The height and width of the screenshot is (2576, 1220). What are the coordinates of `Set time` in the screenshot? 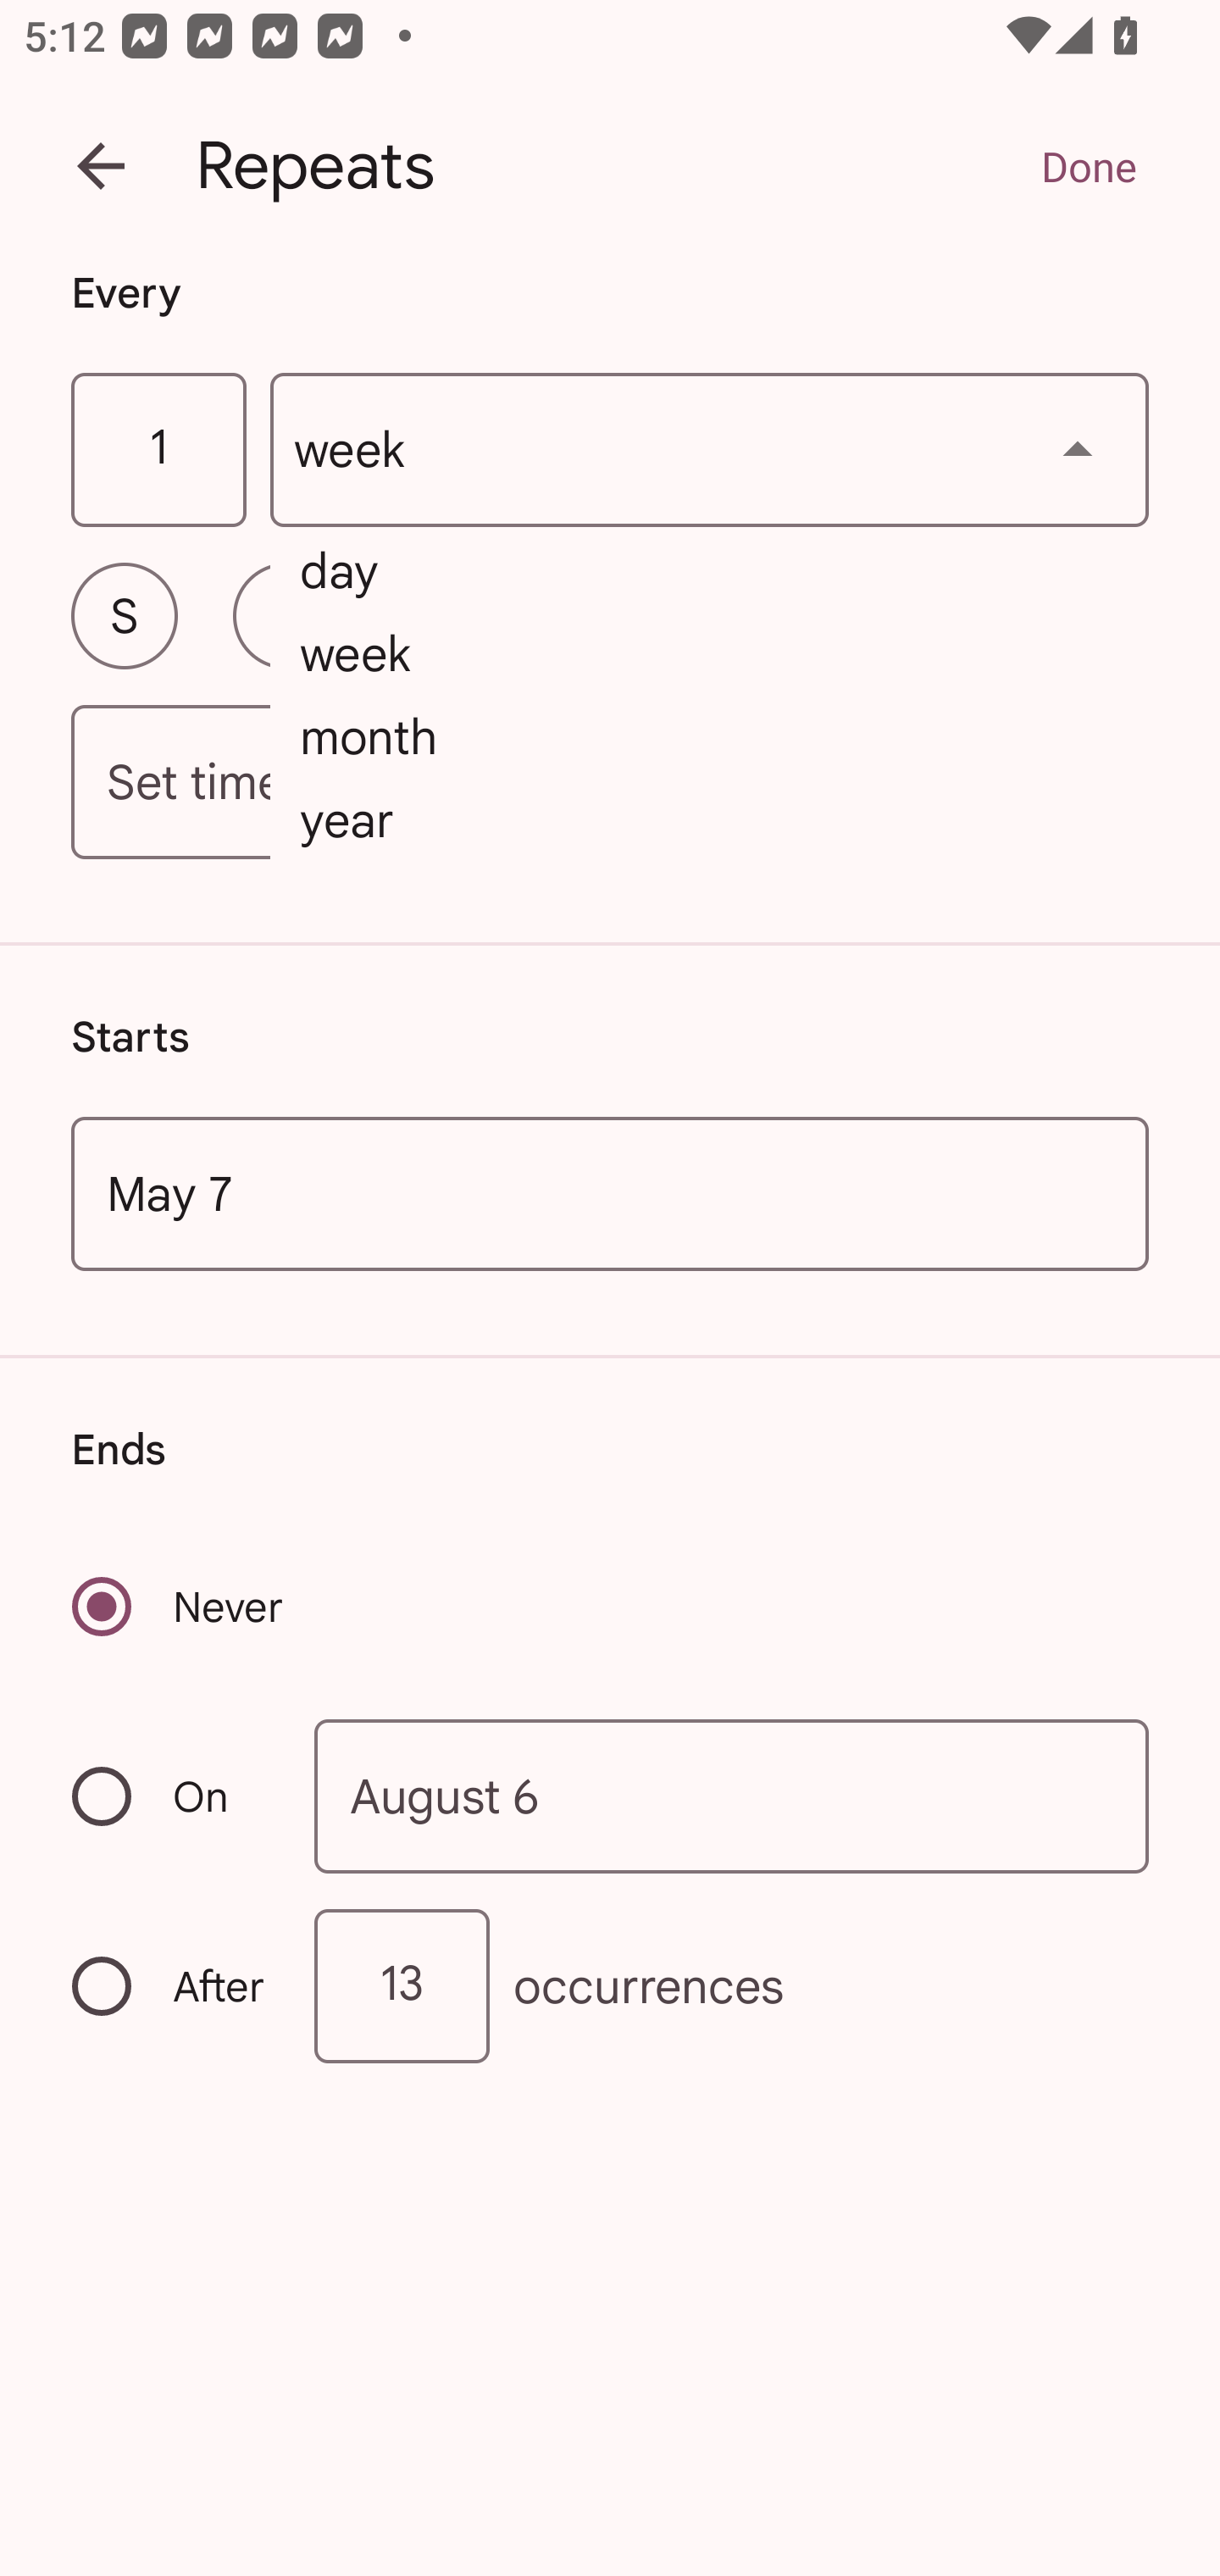 It's located at (610, 783).